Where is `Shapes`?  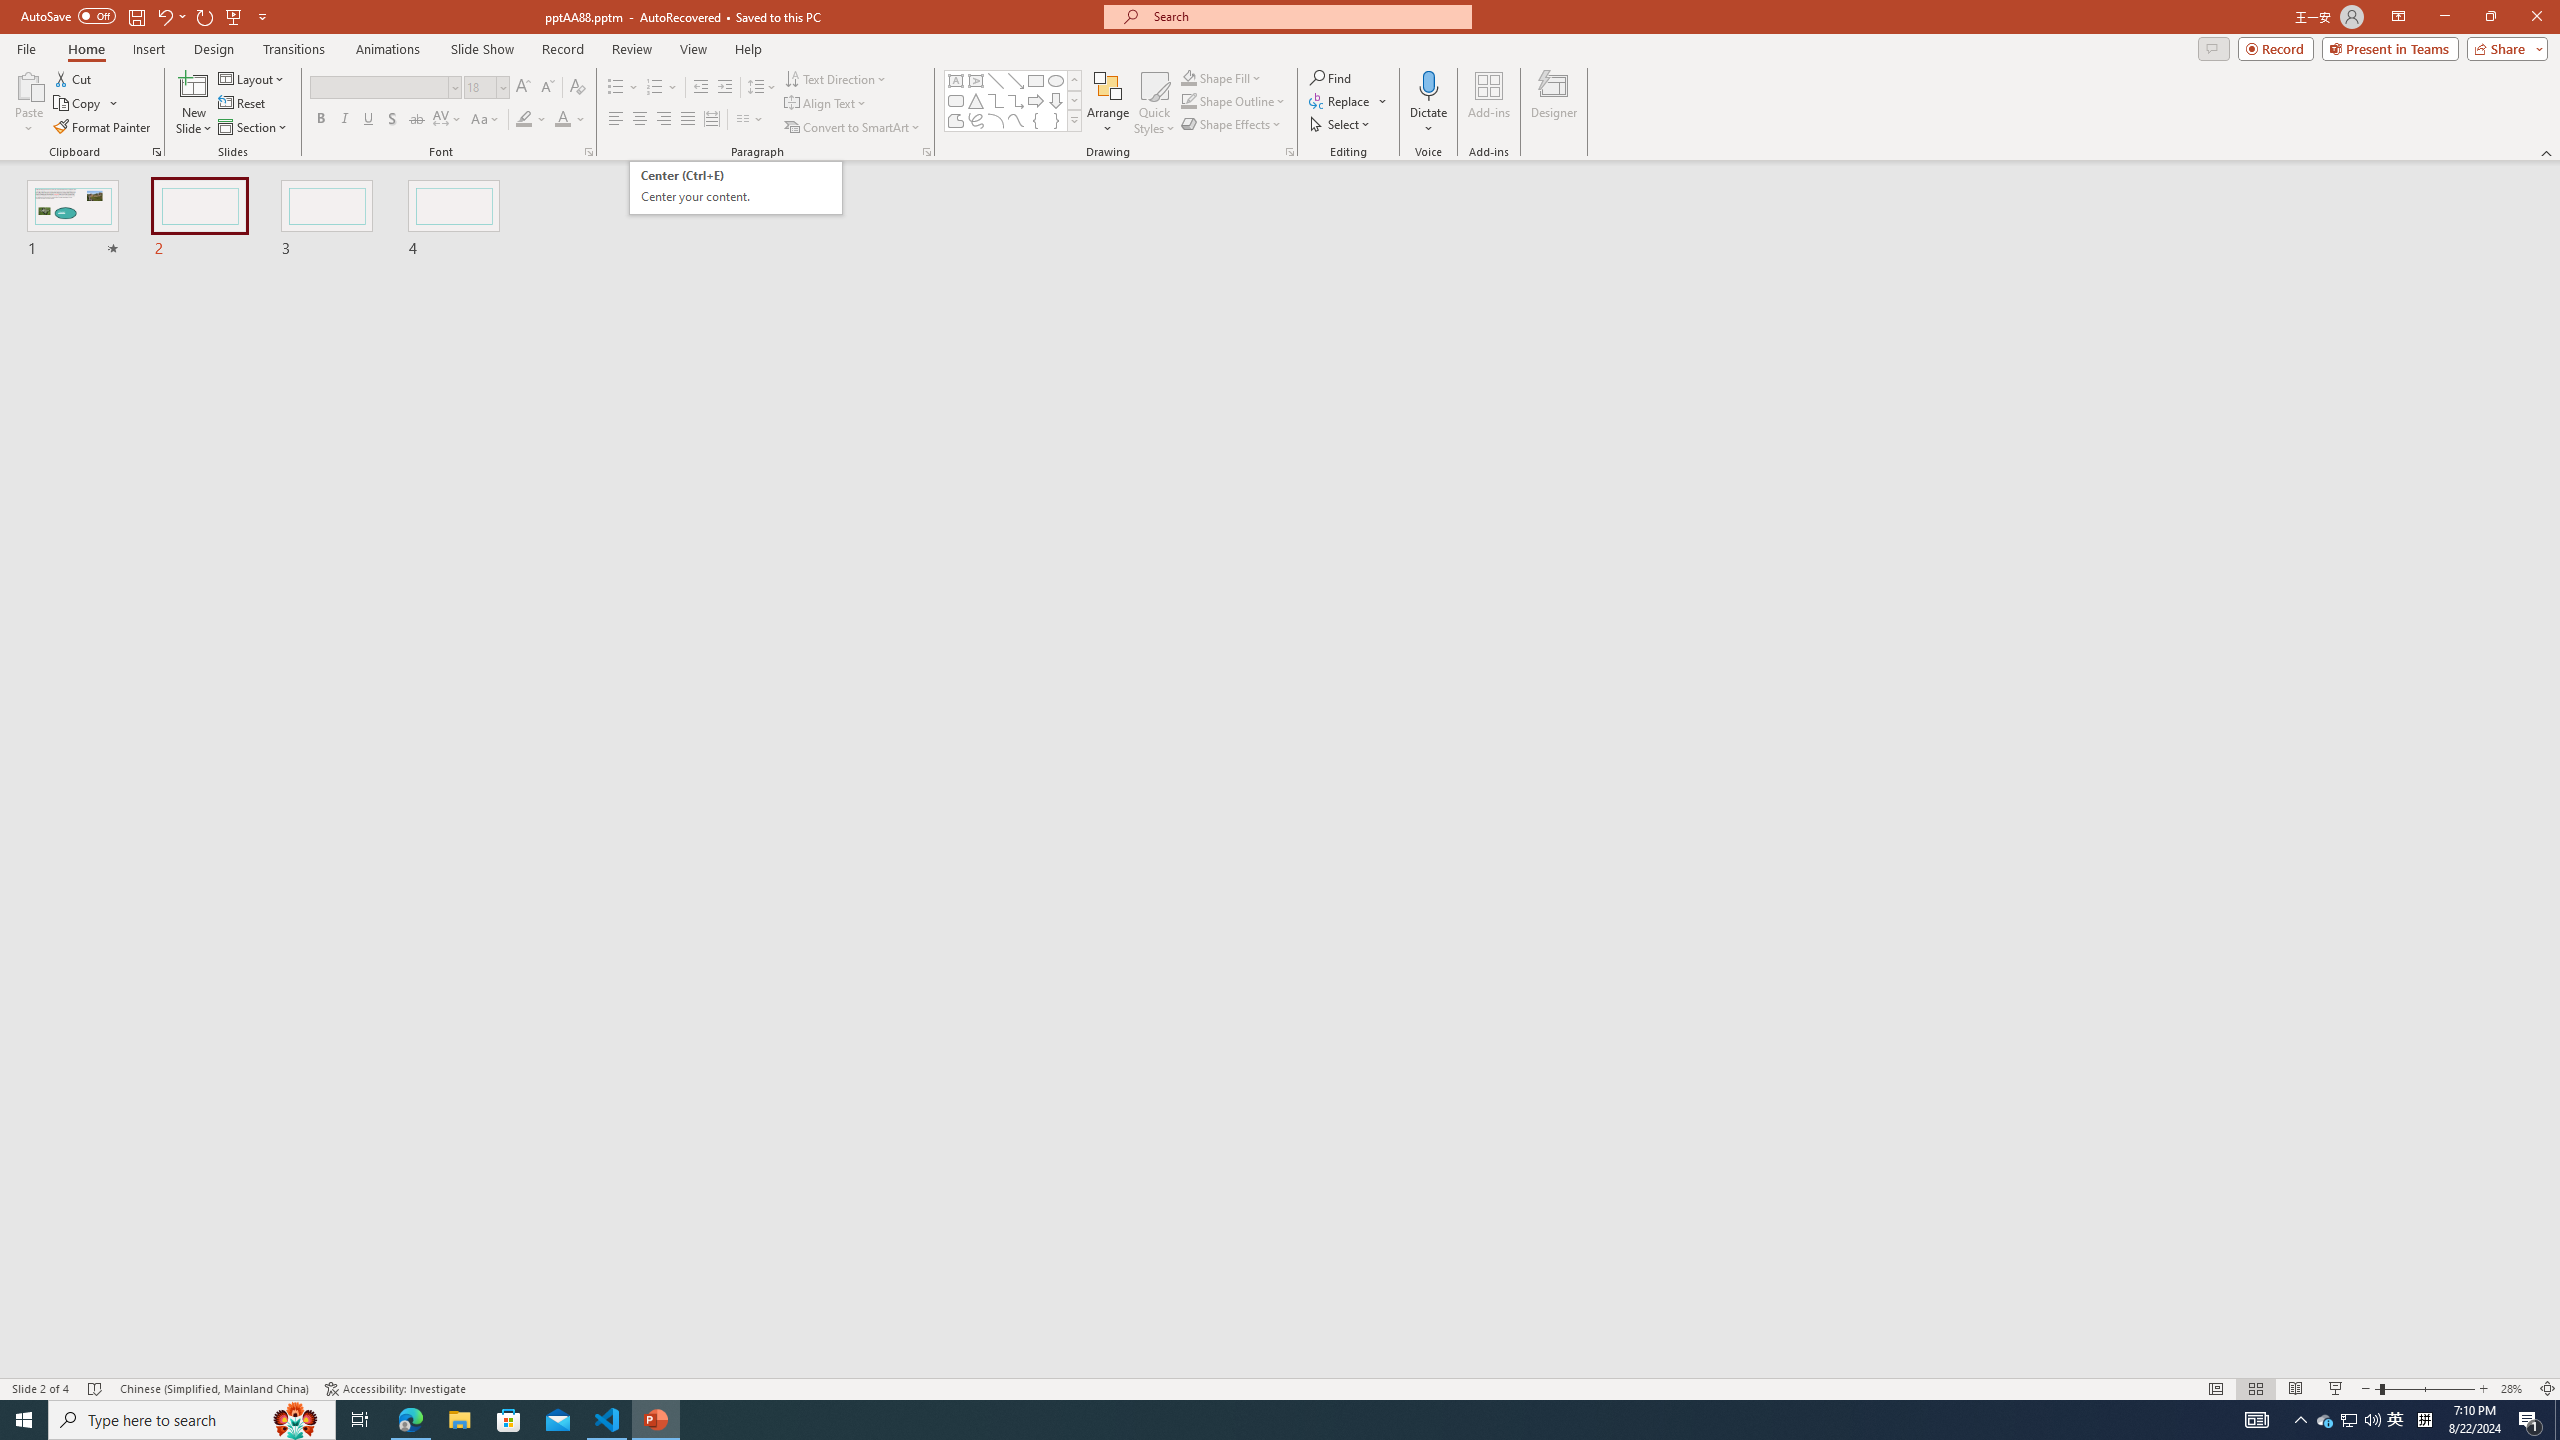
Shapes is located at coordinates (1074, 120).